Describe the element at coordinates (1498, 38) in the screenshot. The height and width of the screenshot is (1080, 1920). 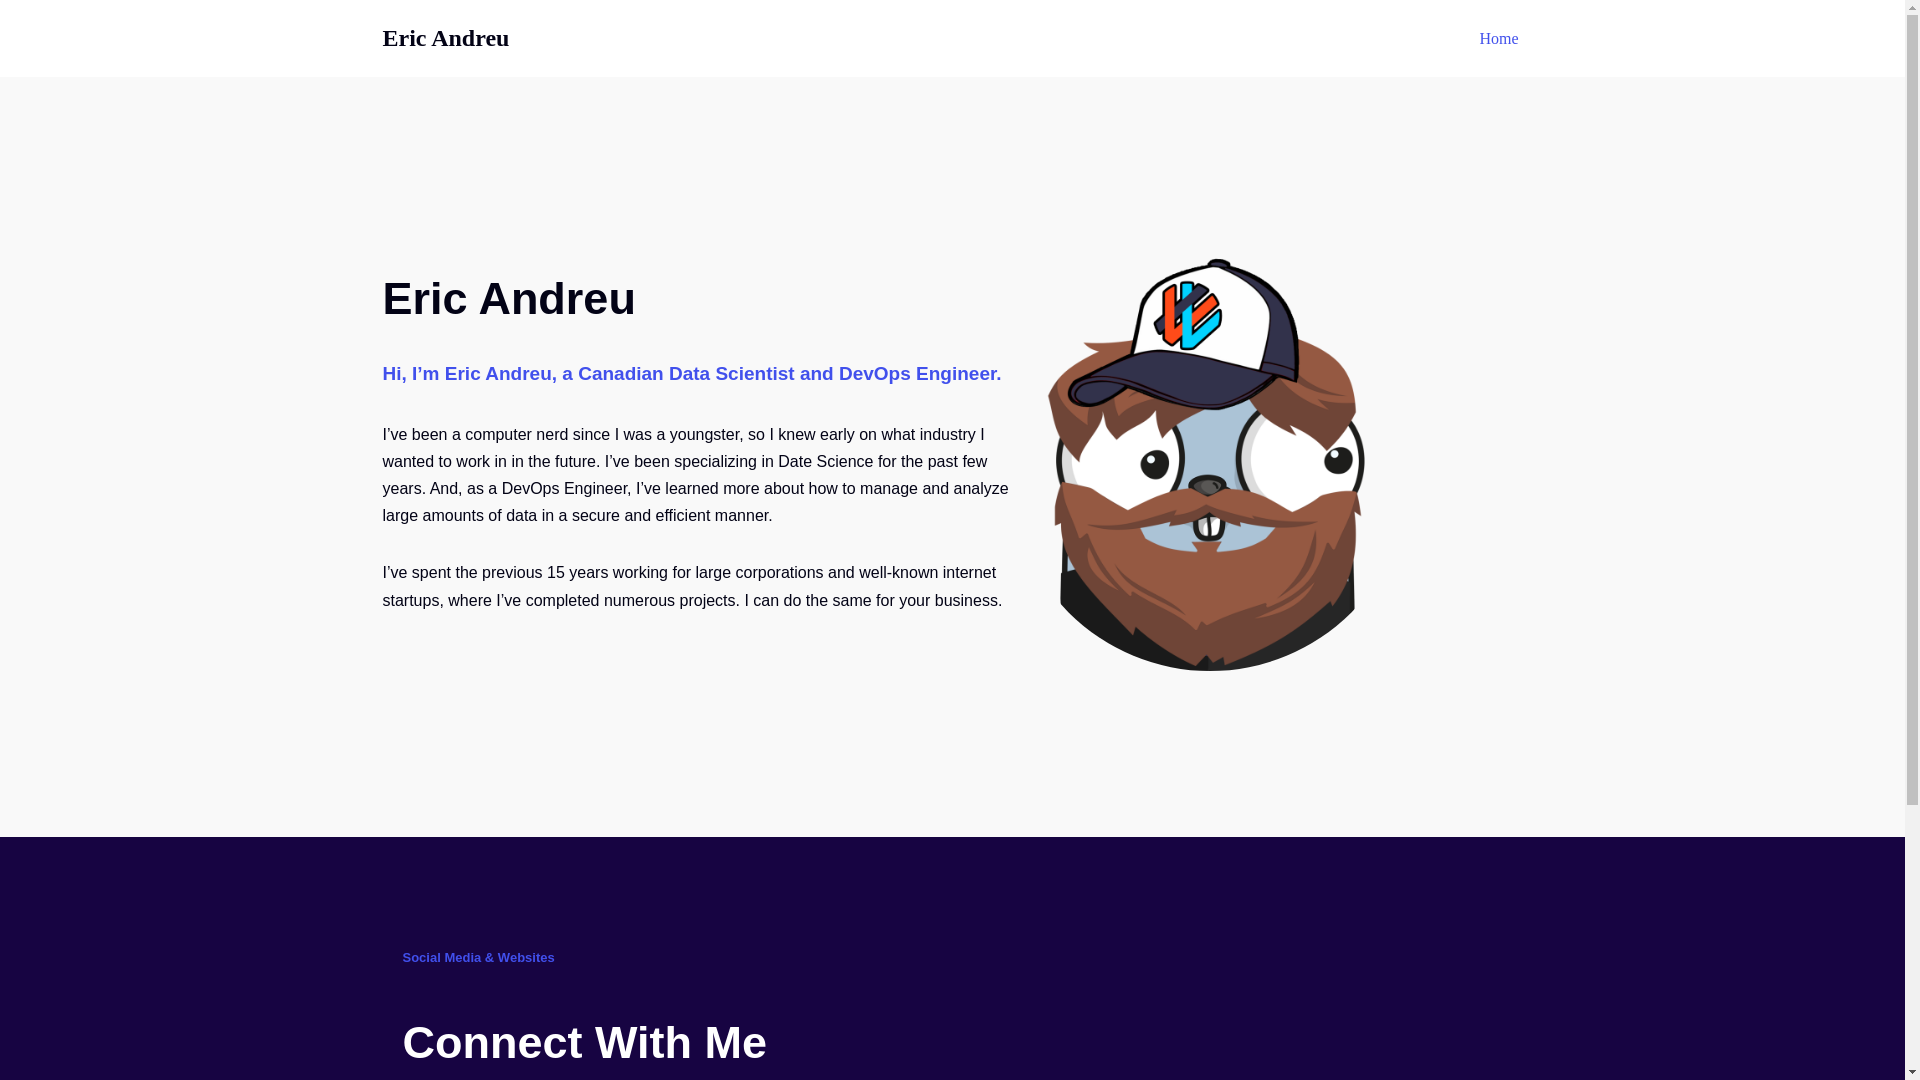
I see `Home` at that location.